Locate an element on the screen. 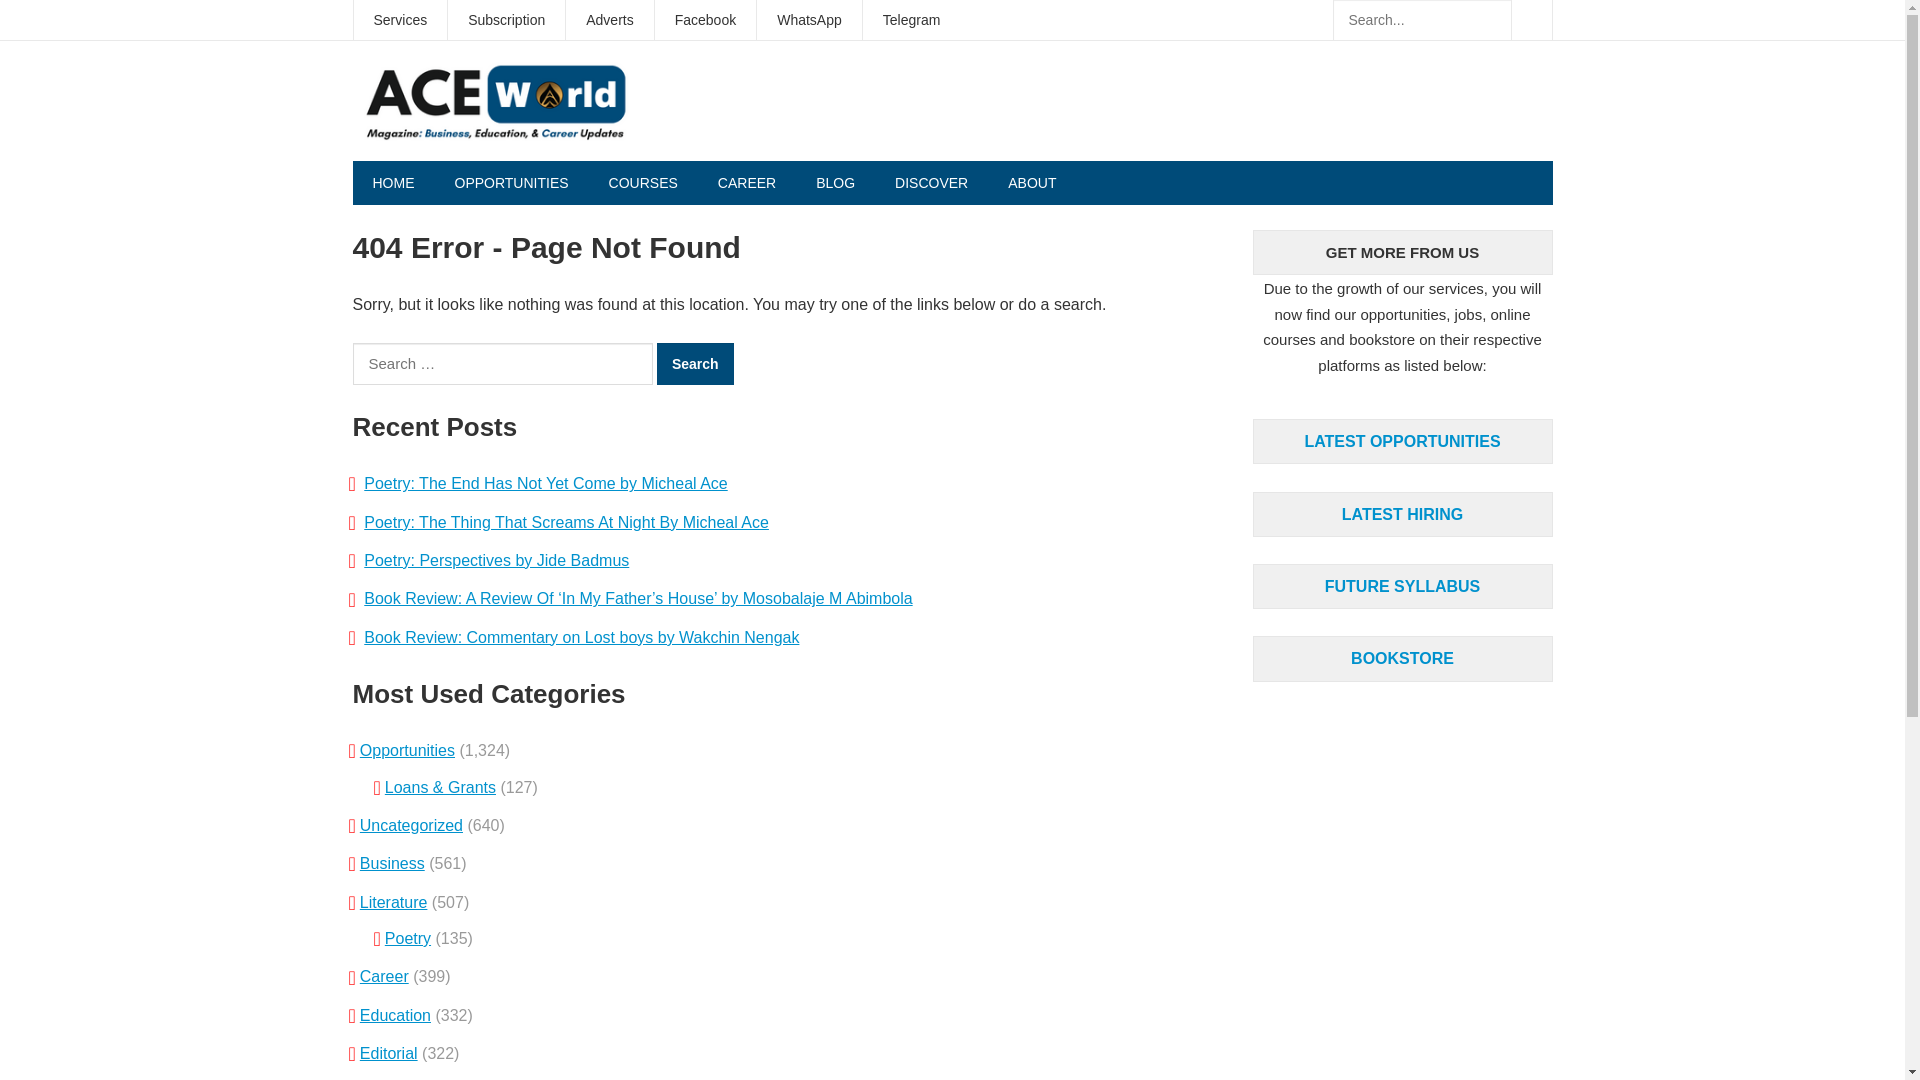 This screenshot has width=1920, height=1080. WhatsApp is located at coordinates (809, 20).